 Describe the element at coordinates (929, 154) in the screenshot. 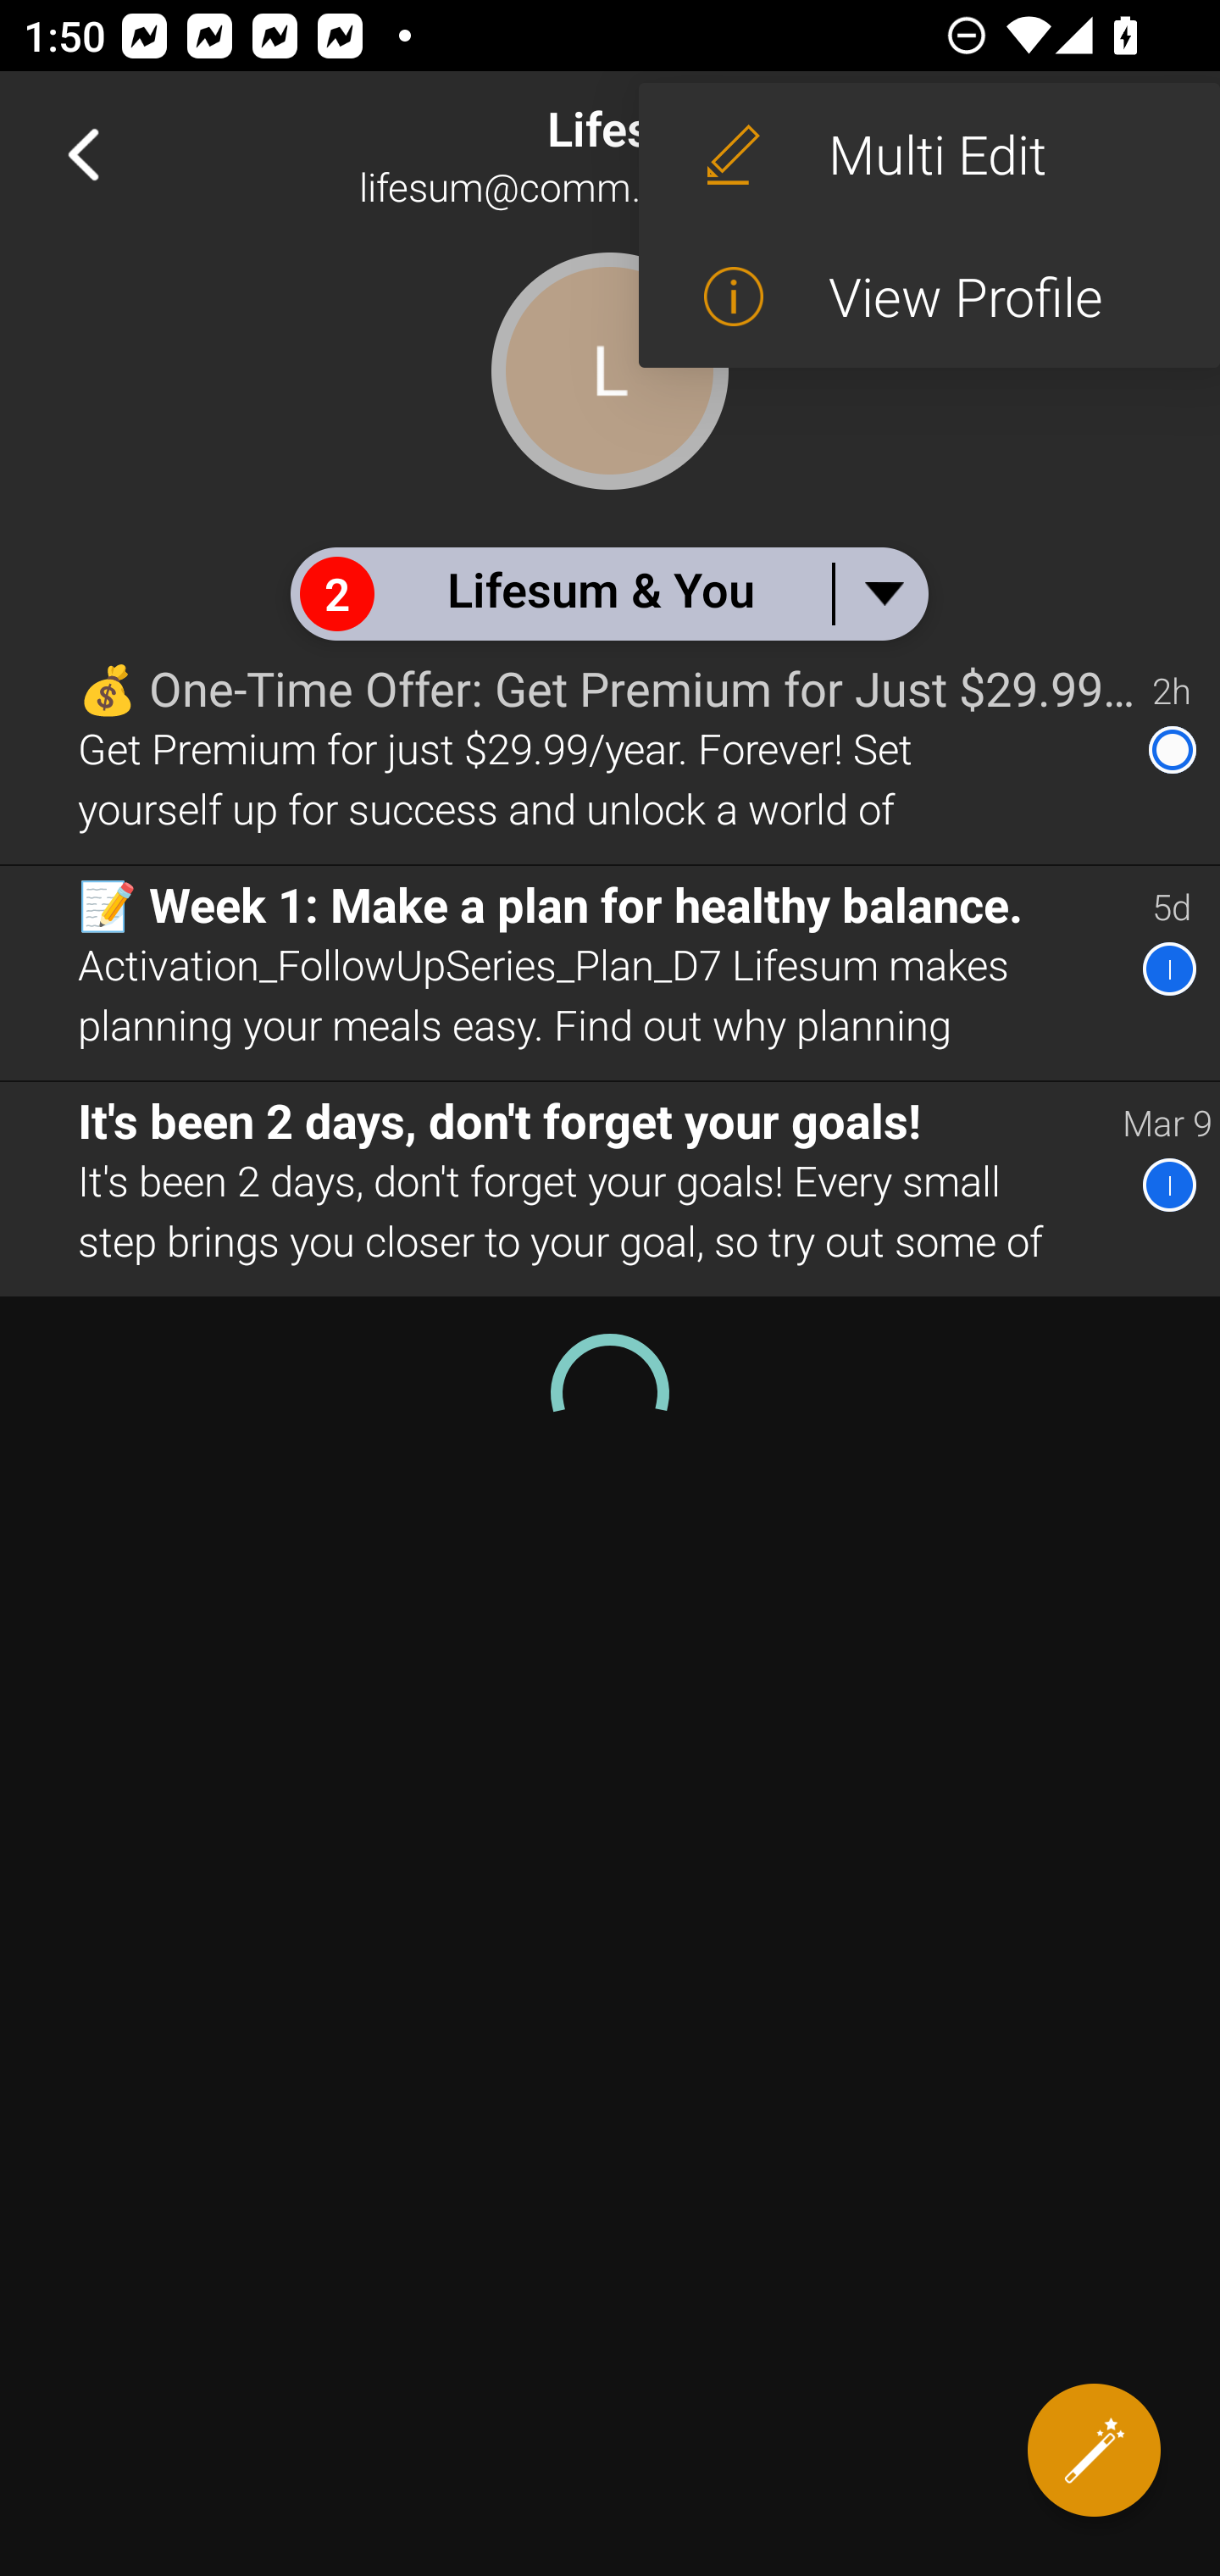

I see `Multi Edit` at that location.